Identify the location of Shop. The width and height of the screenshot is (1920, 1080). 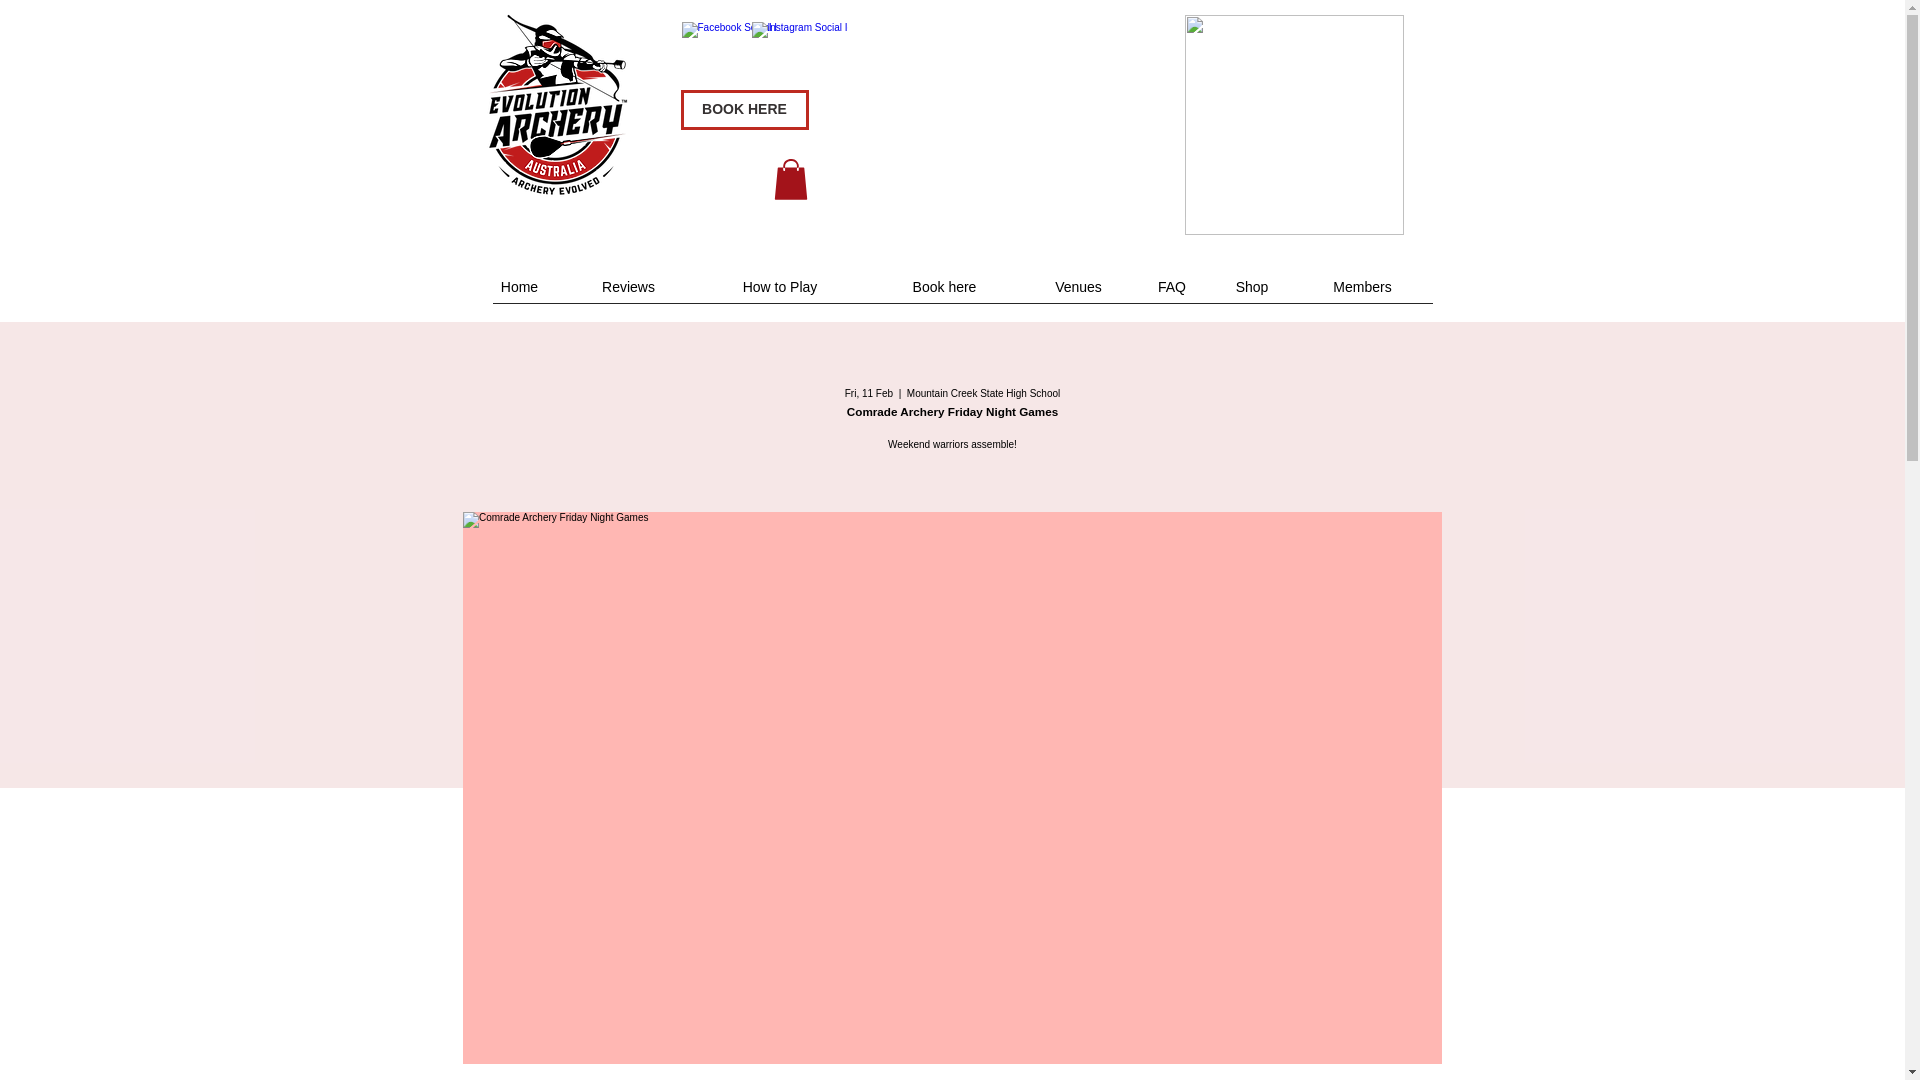
(1252, 286).